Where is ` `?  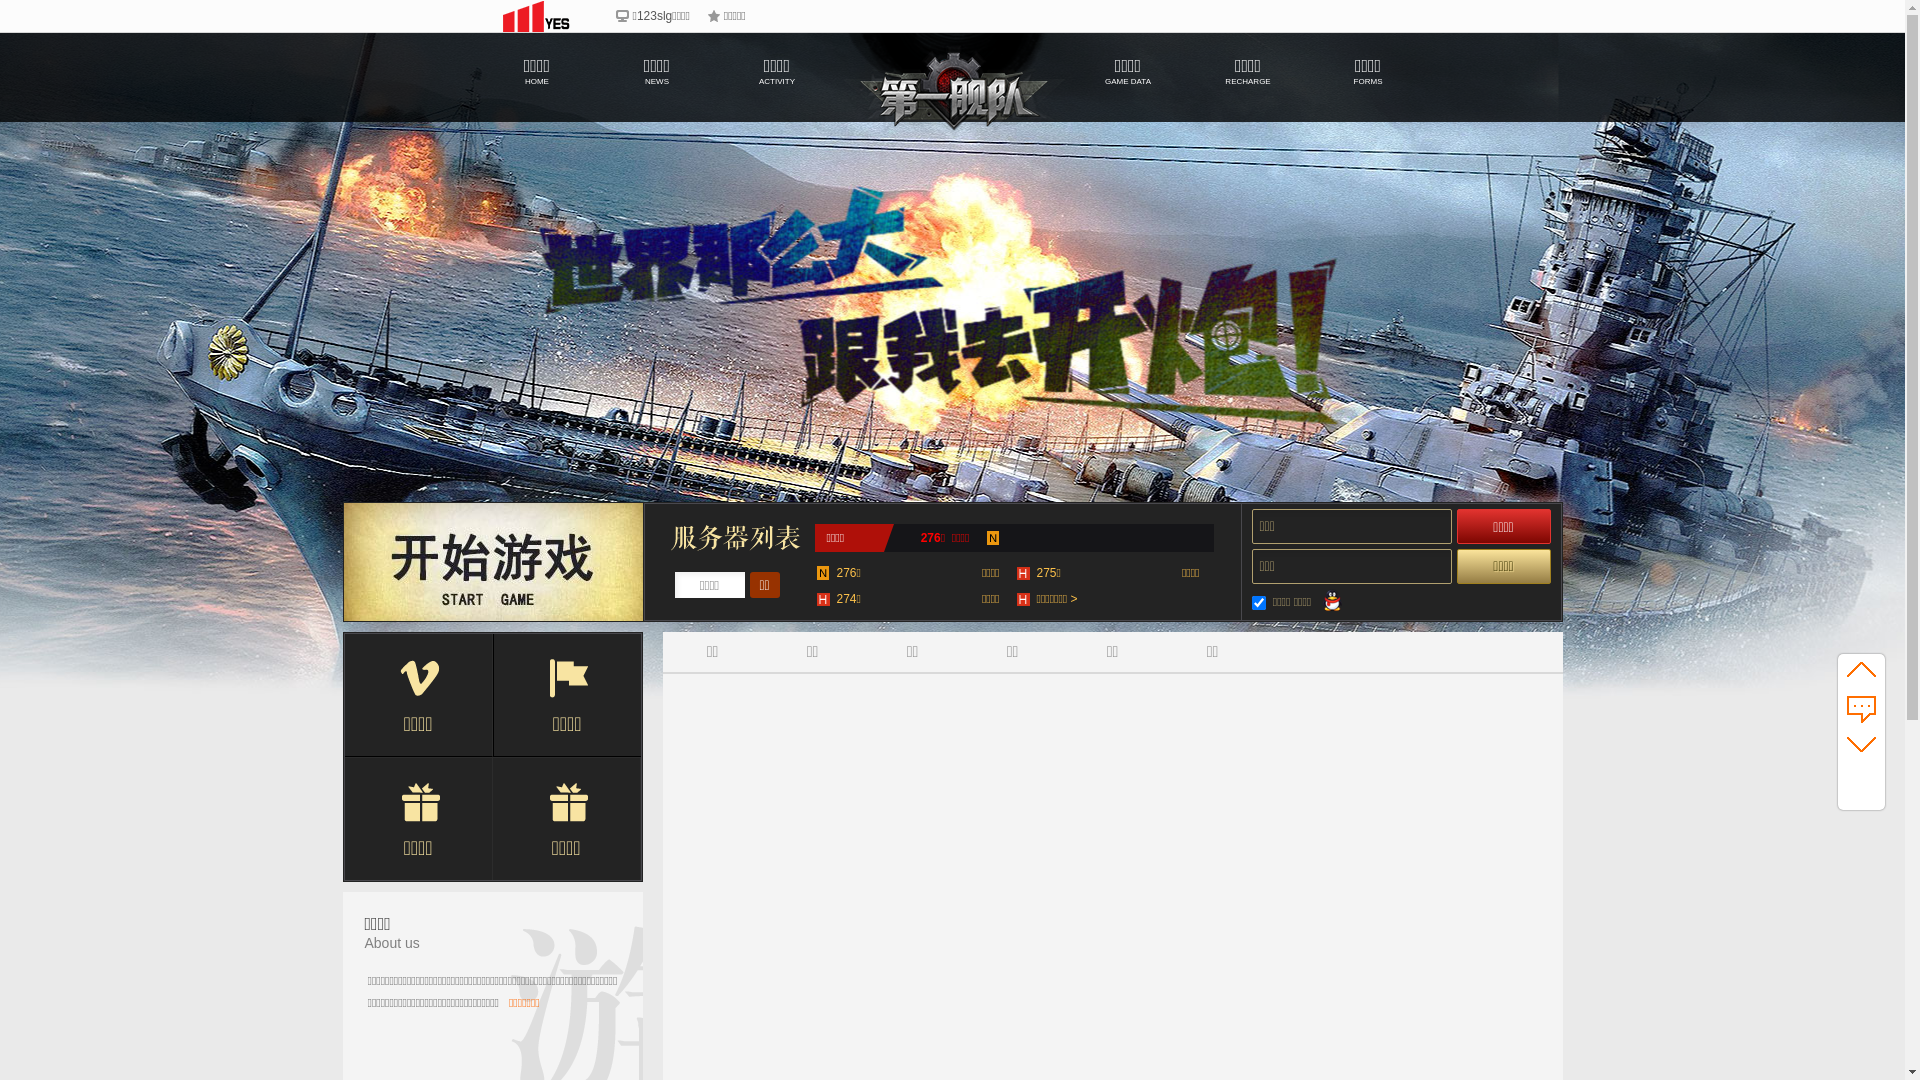
  is located at coordinates (644, 639).